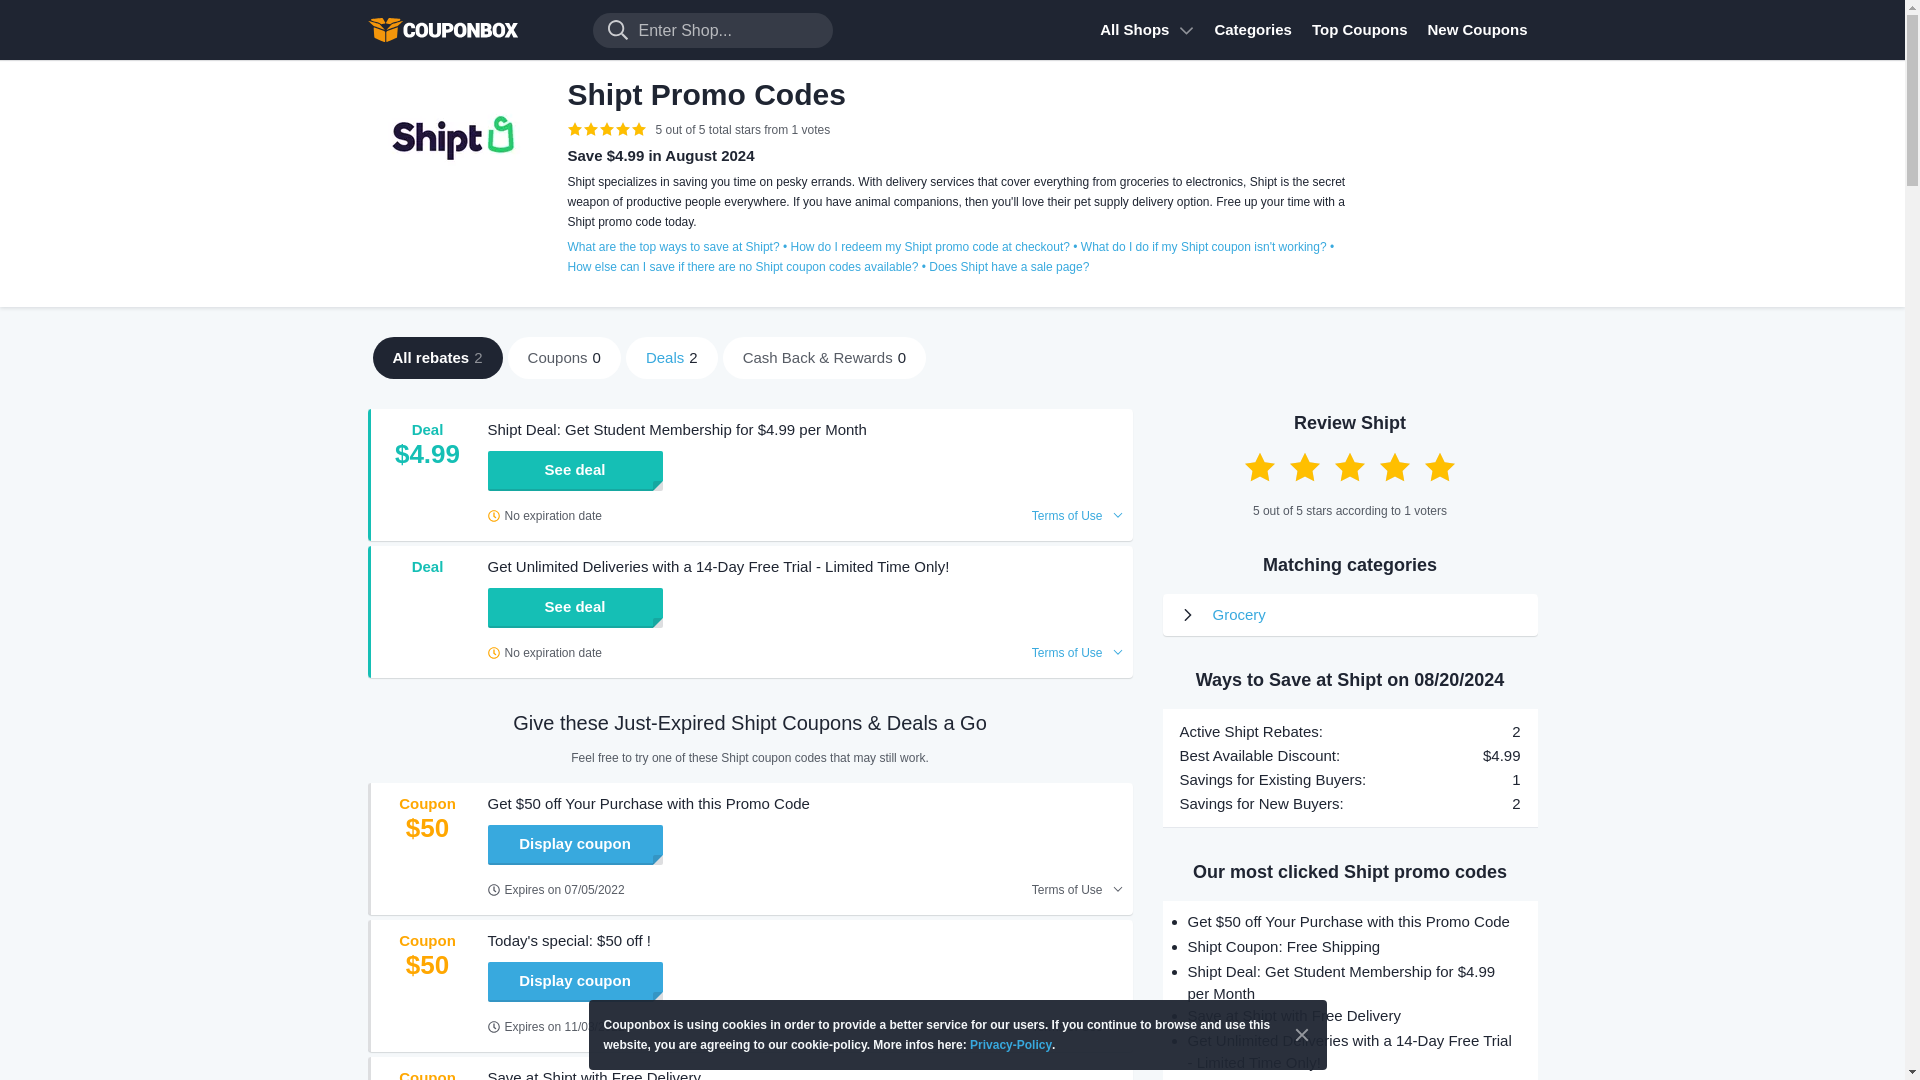 This screenshot has height=1080, width=1920. I want to click on Categories, so click(1252, 30).